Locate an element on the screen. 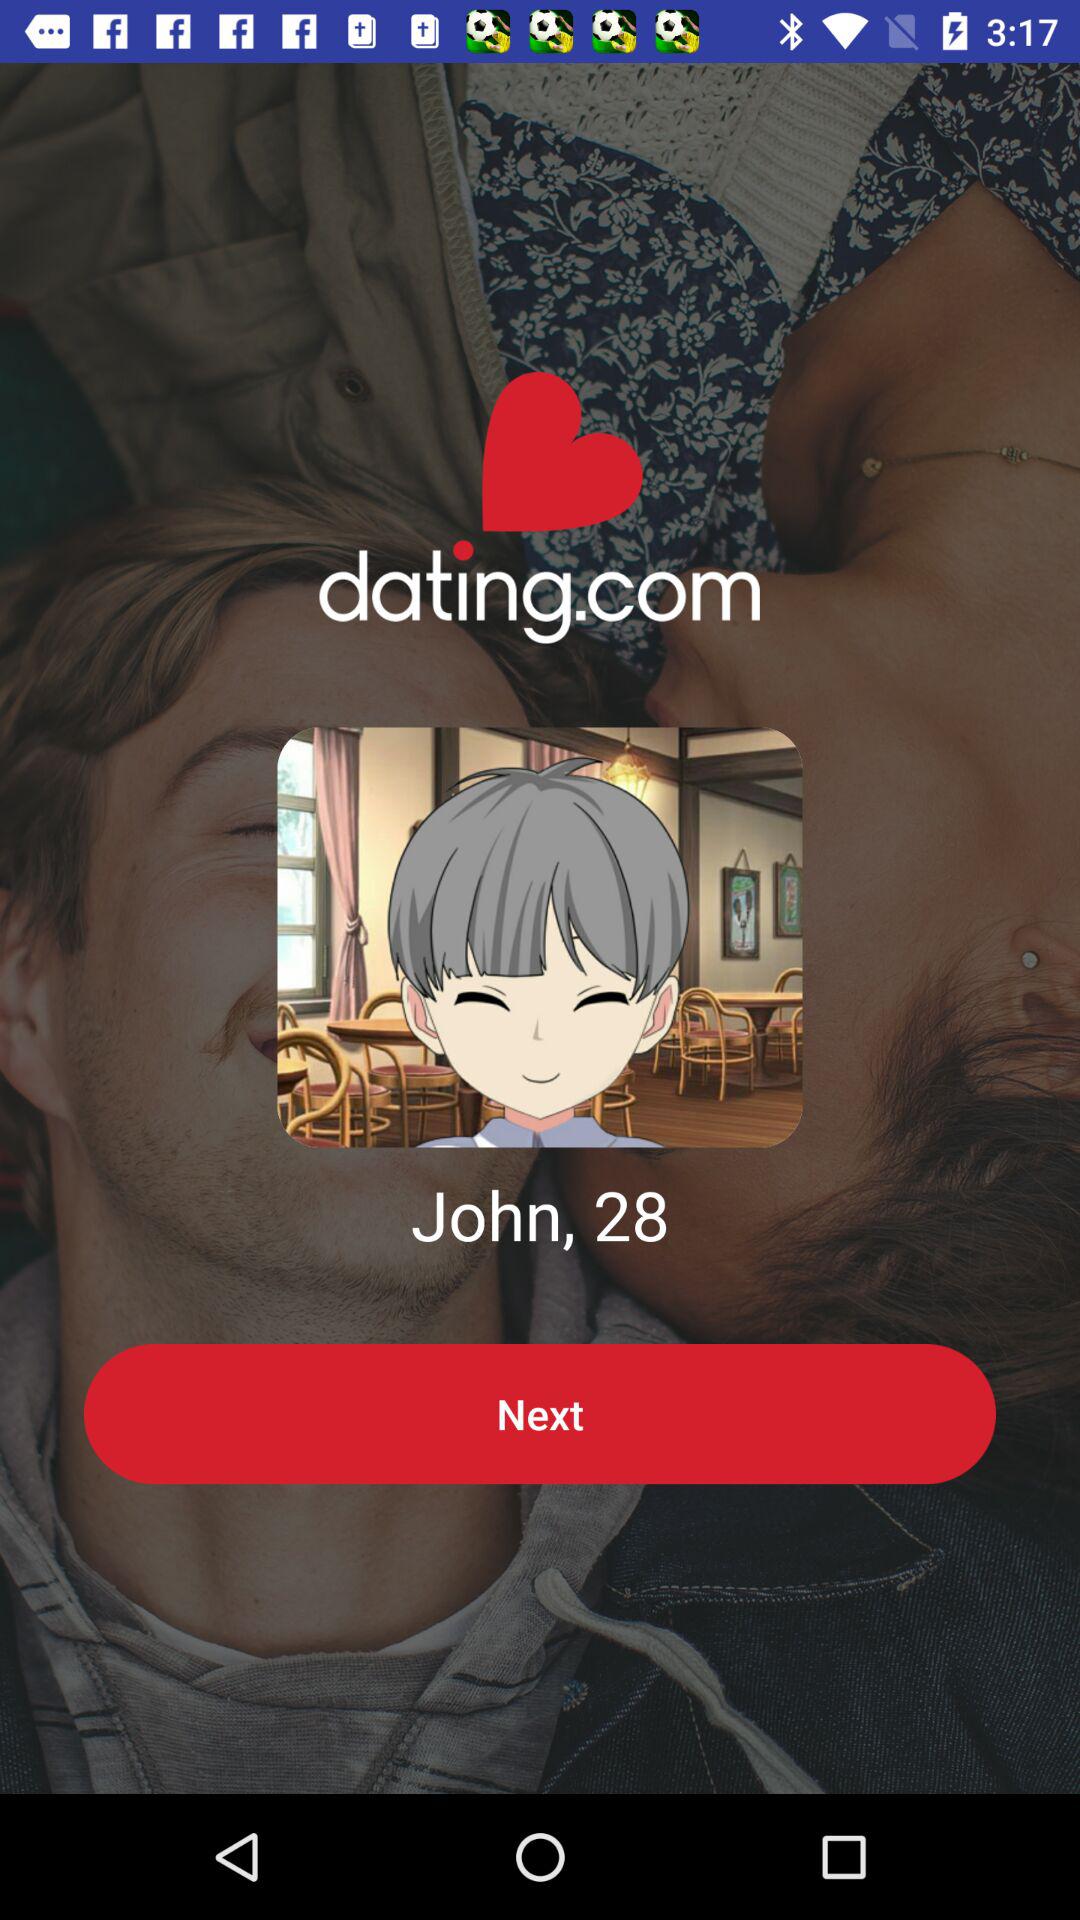 The width and height of the screenshot is (1080, 1920). launch item above the john, 28 icon is located at coordinates (540, 937).